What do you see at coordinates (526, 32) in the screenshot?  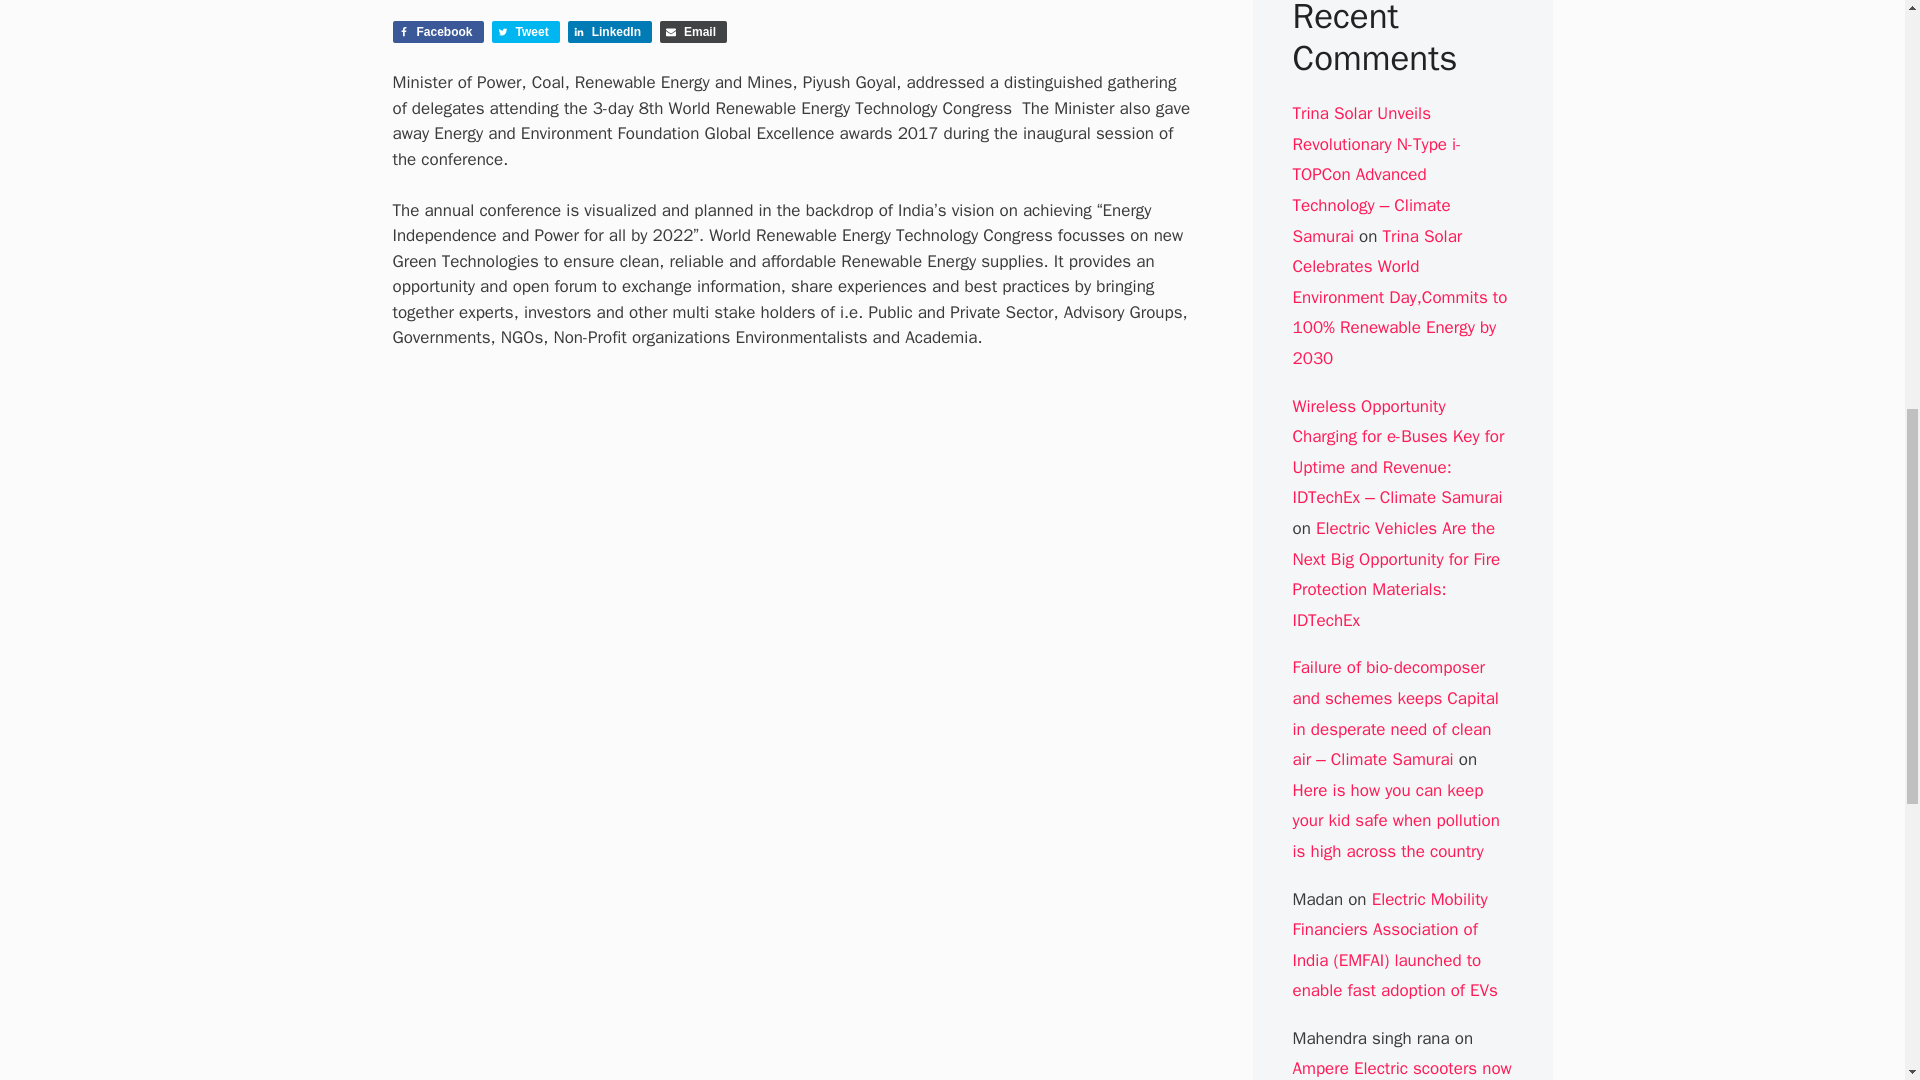 I see `Tweet` at bounding box center [526, 32].